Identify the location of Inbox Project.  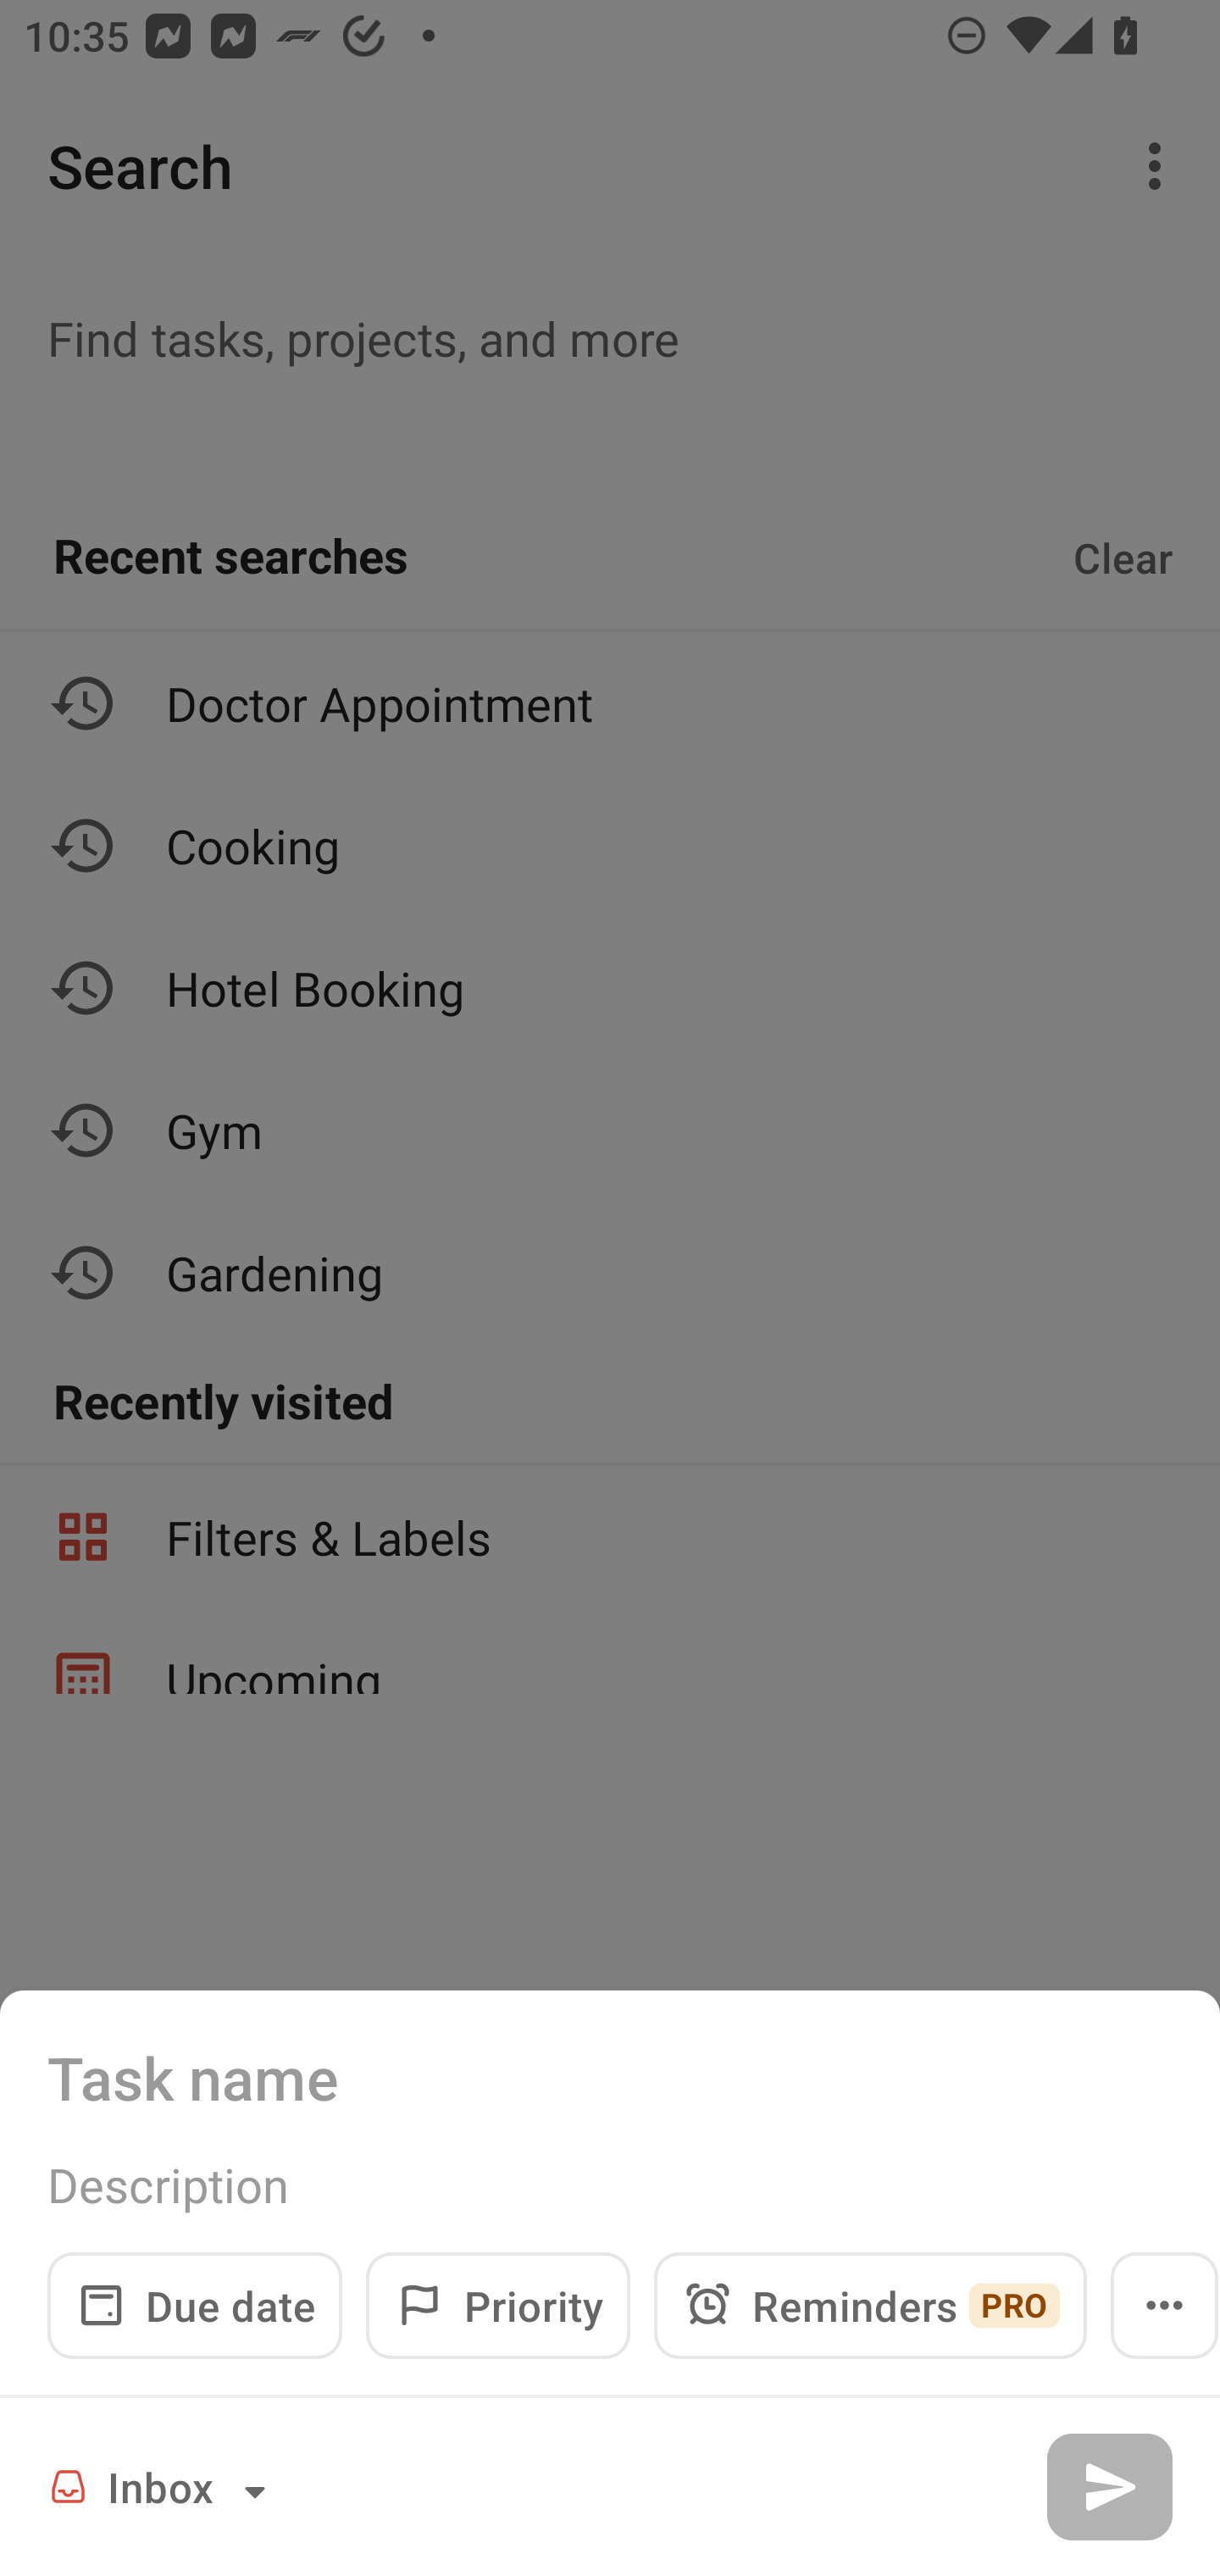
(163, 2486).